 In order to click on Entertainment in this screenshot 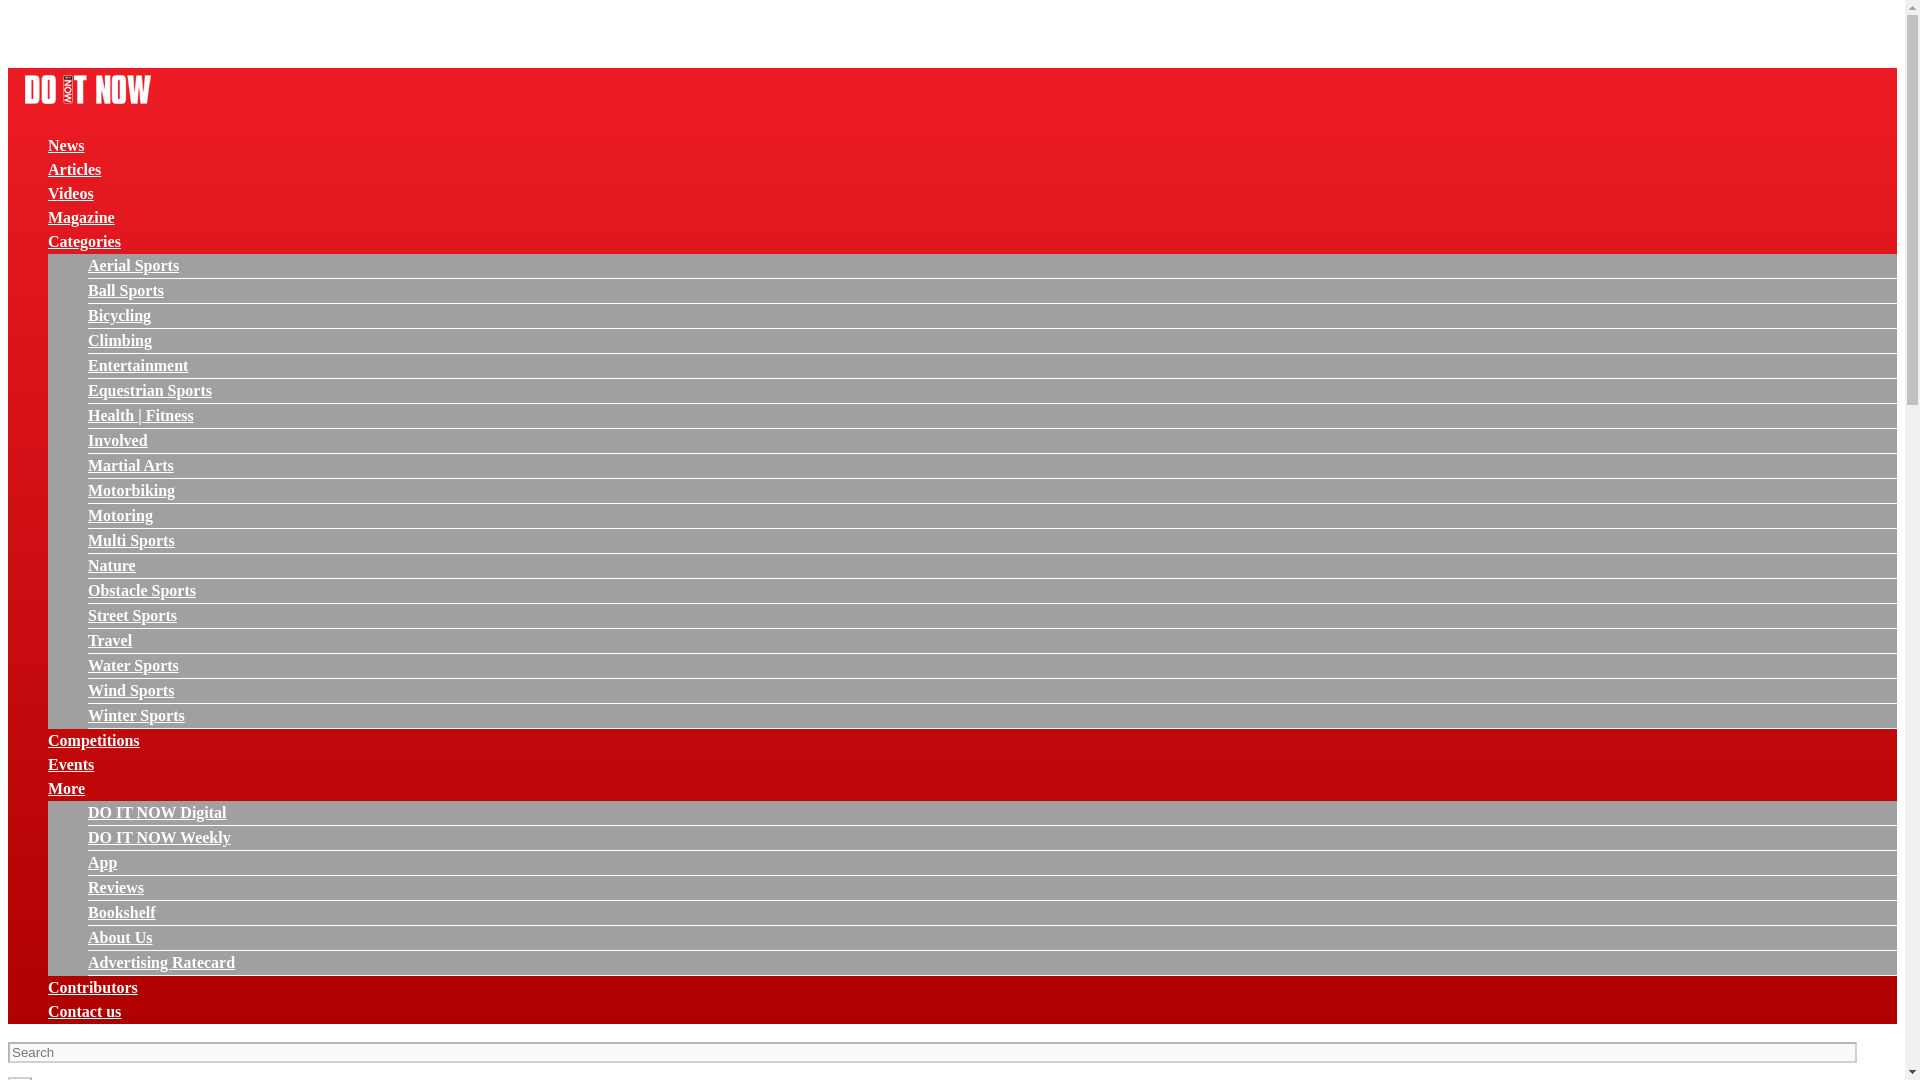, I will do `click(138, 365)`.